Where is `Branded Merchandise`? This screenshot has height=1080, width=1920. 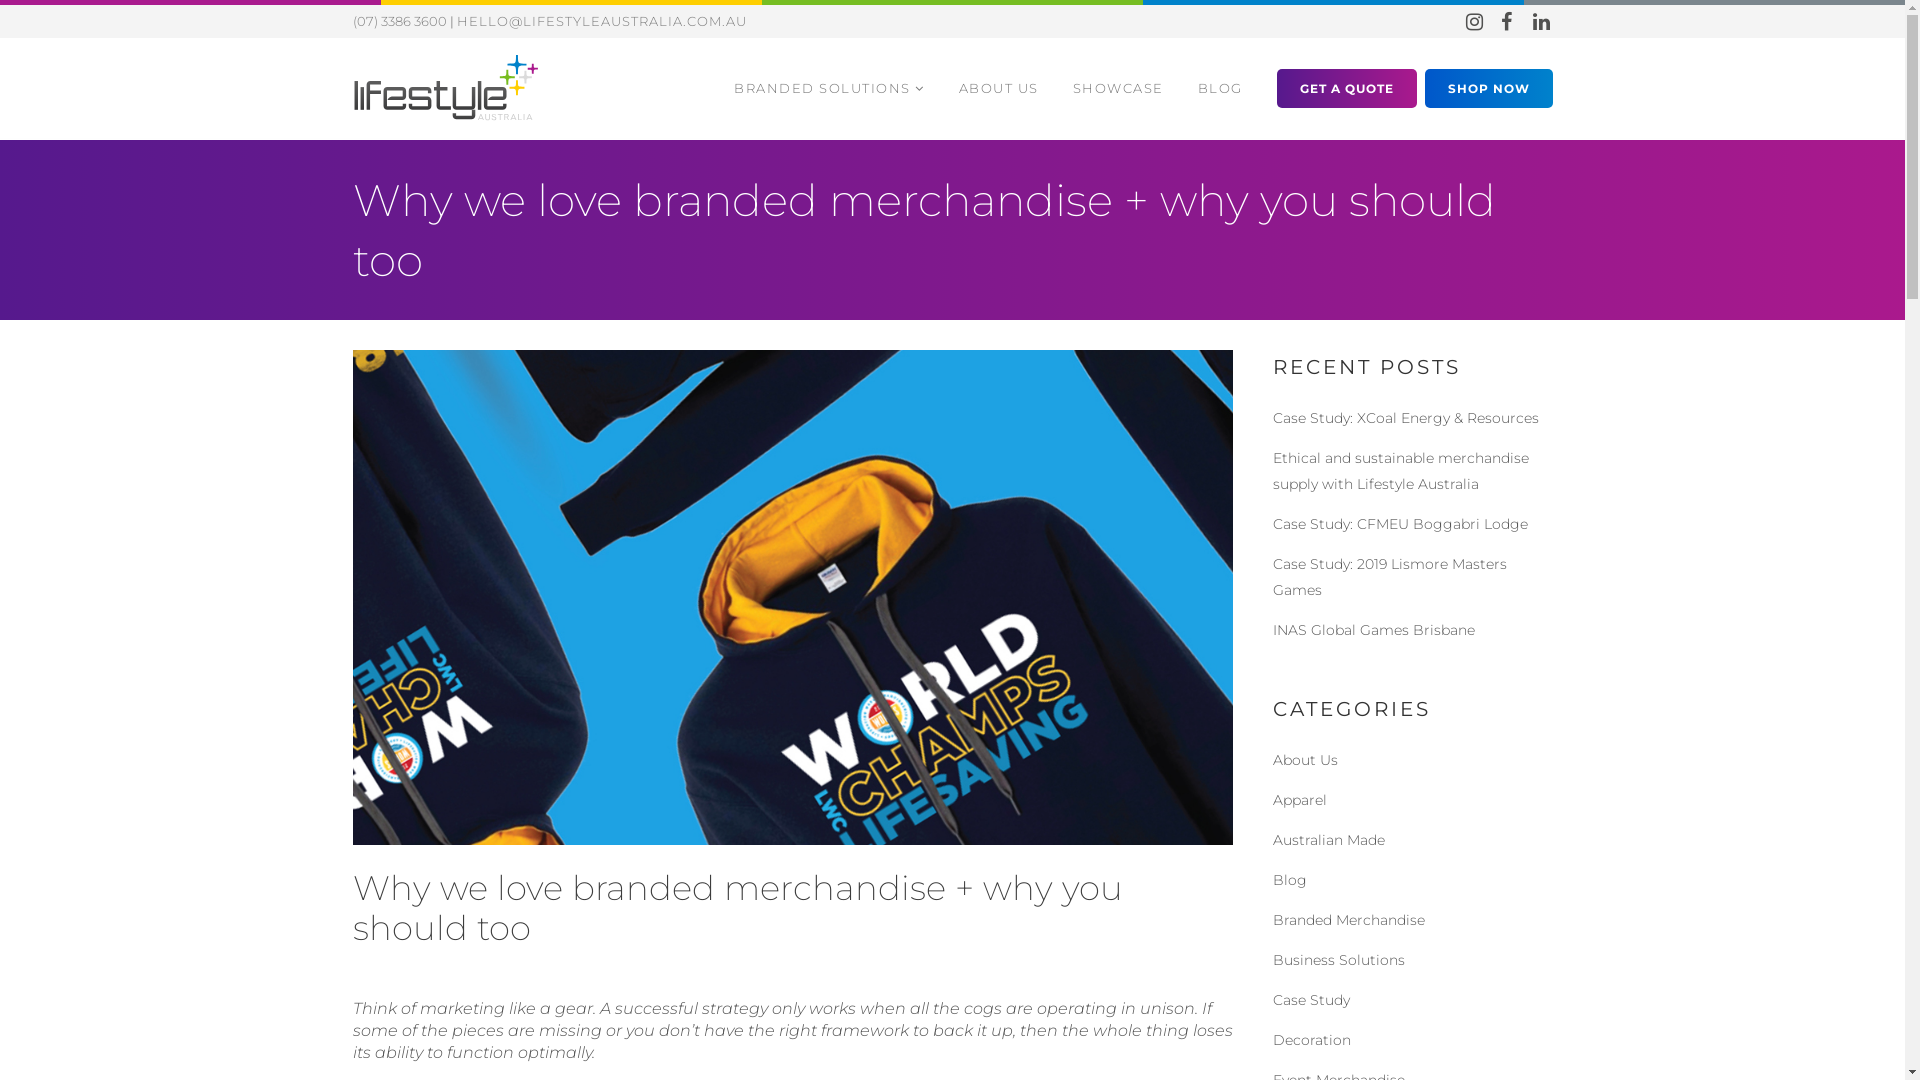
Branded Merchandise is located at coordinates (1348, 920).